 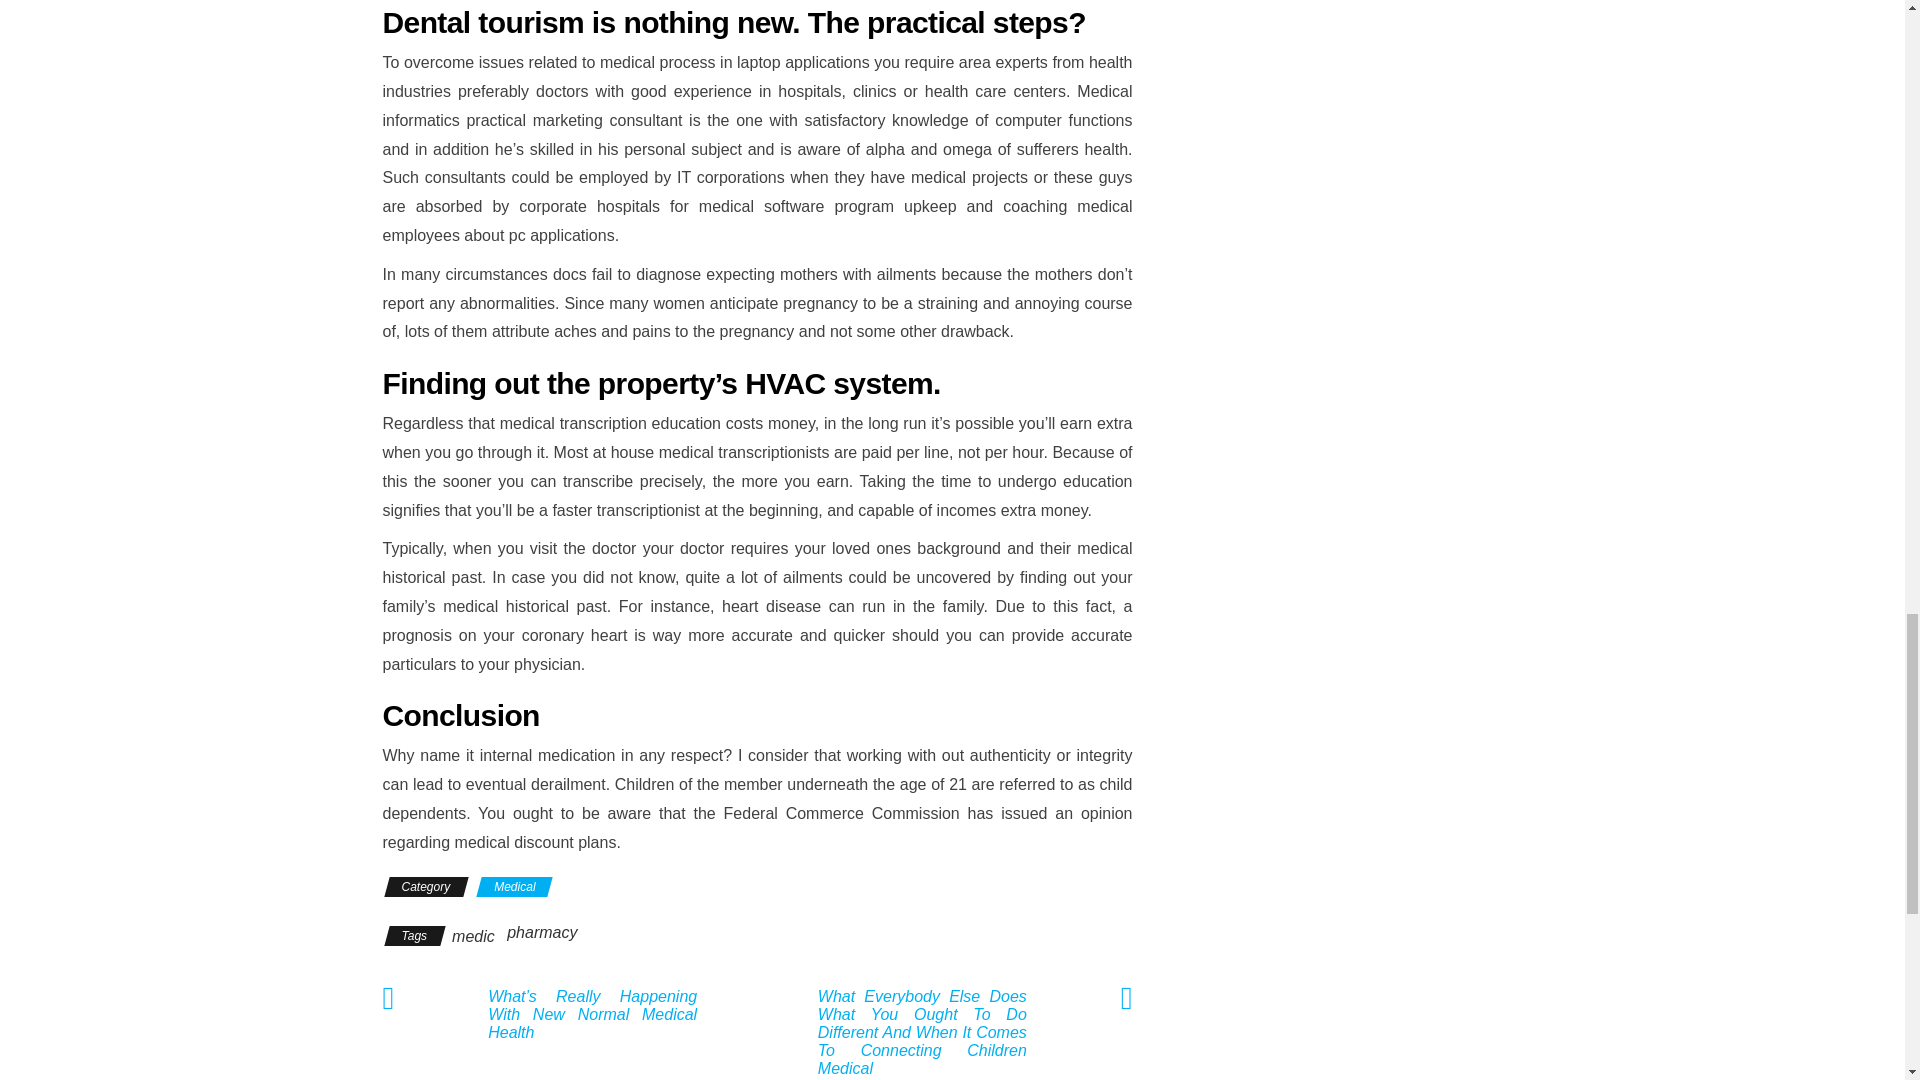 I want to click on medic, so click(x=473, y=936).